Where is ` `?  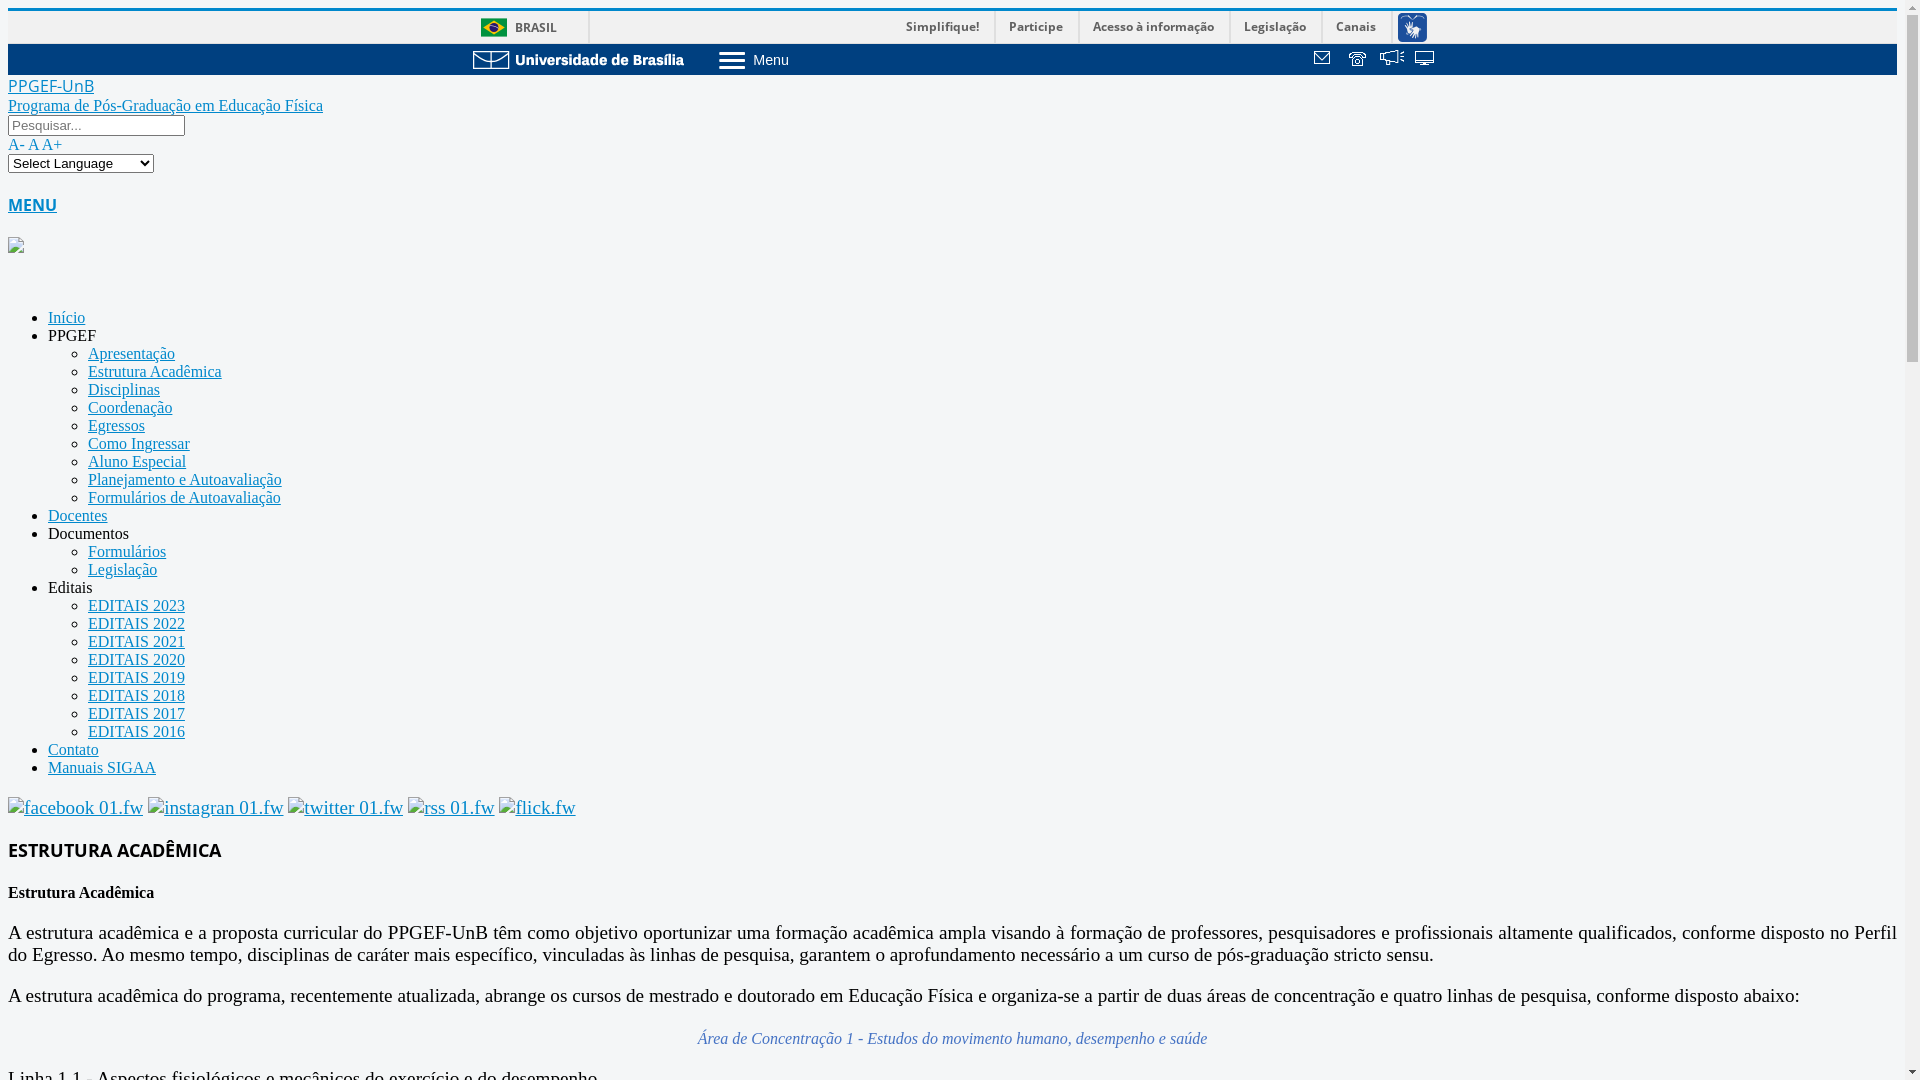
  is located at coordinates (1325, 60).